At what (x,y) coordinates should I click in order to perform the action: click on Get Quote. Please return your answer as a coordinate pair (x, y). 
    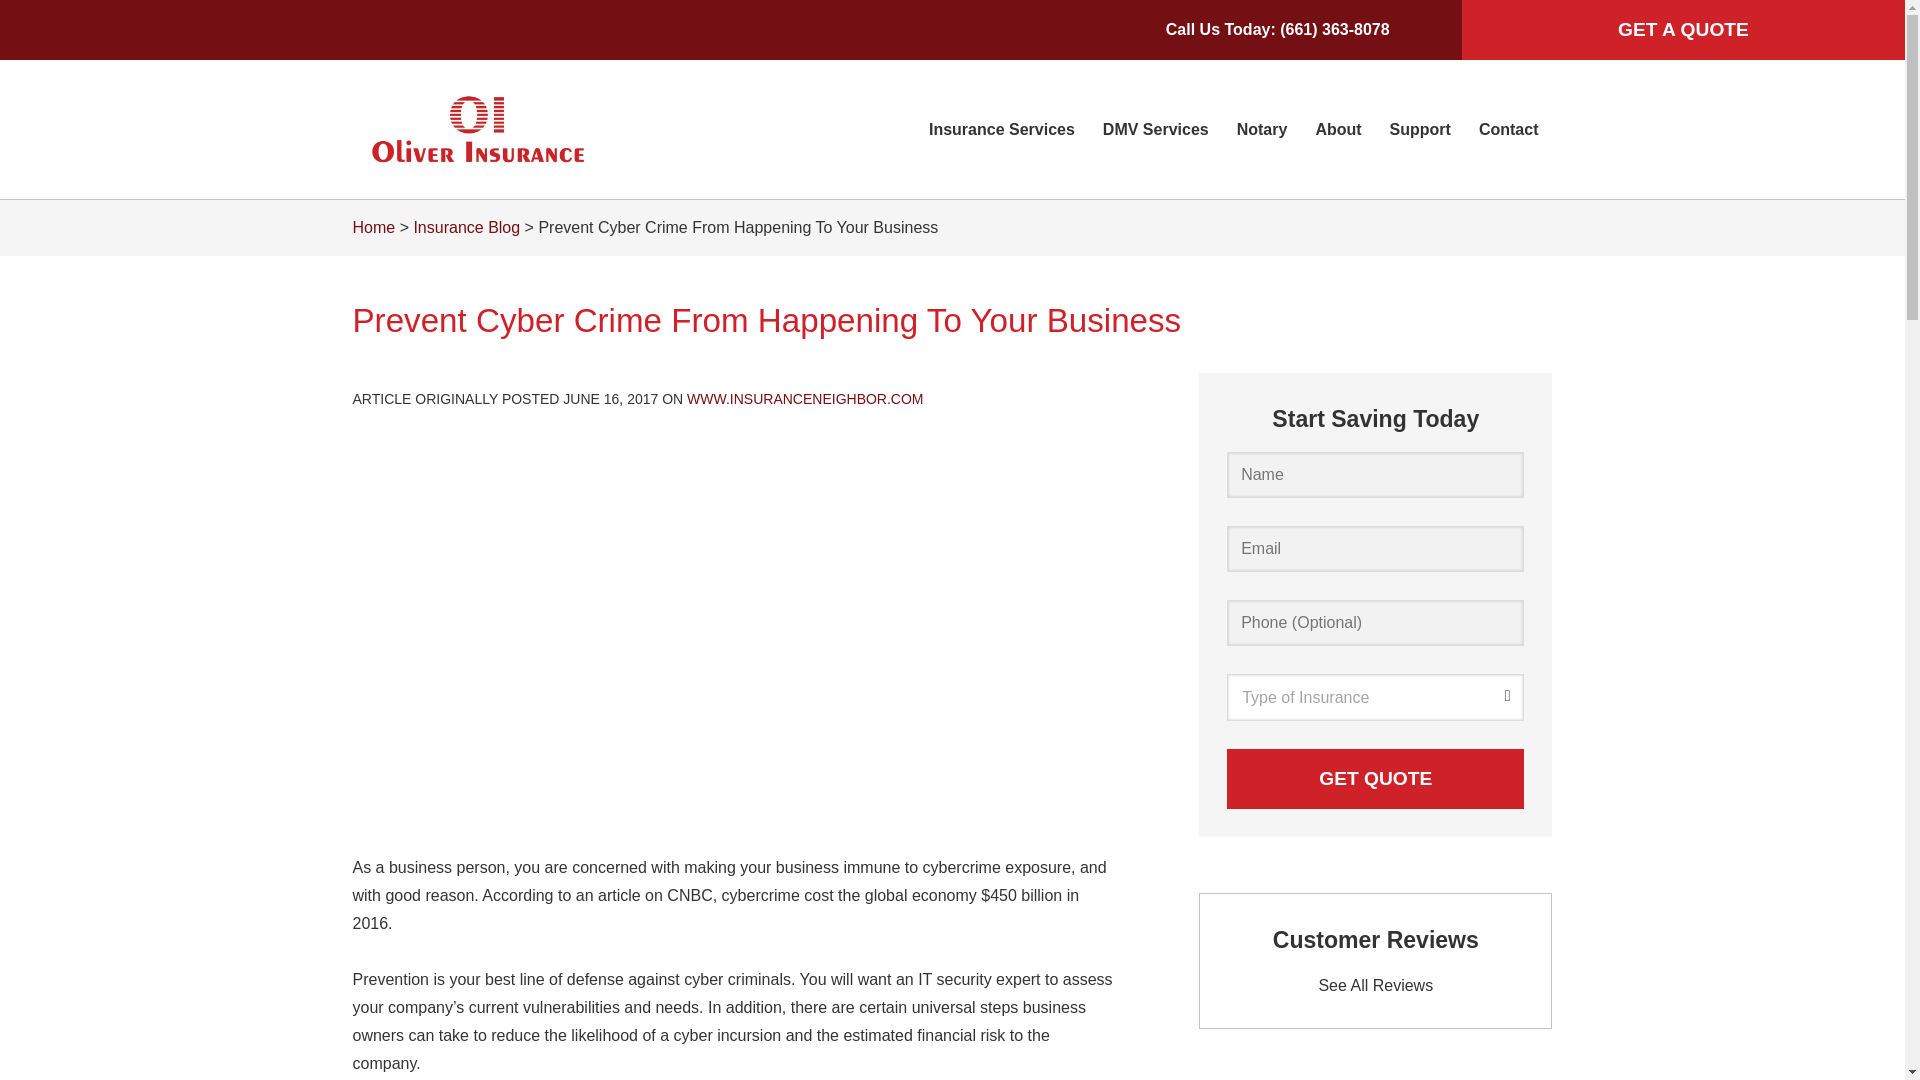
    Looking at the image, I should click on (1375, 778).